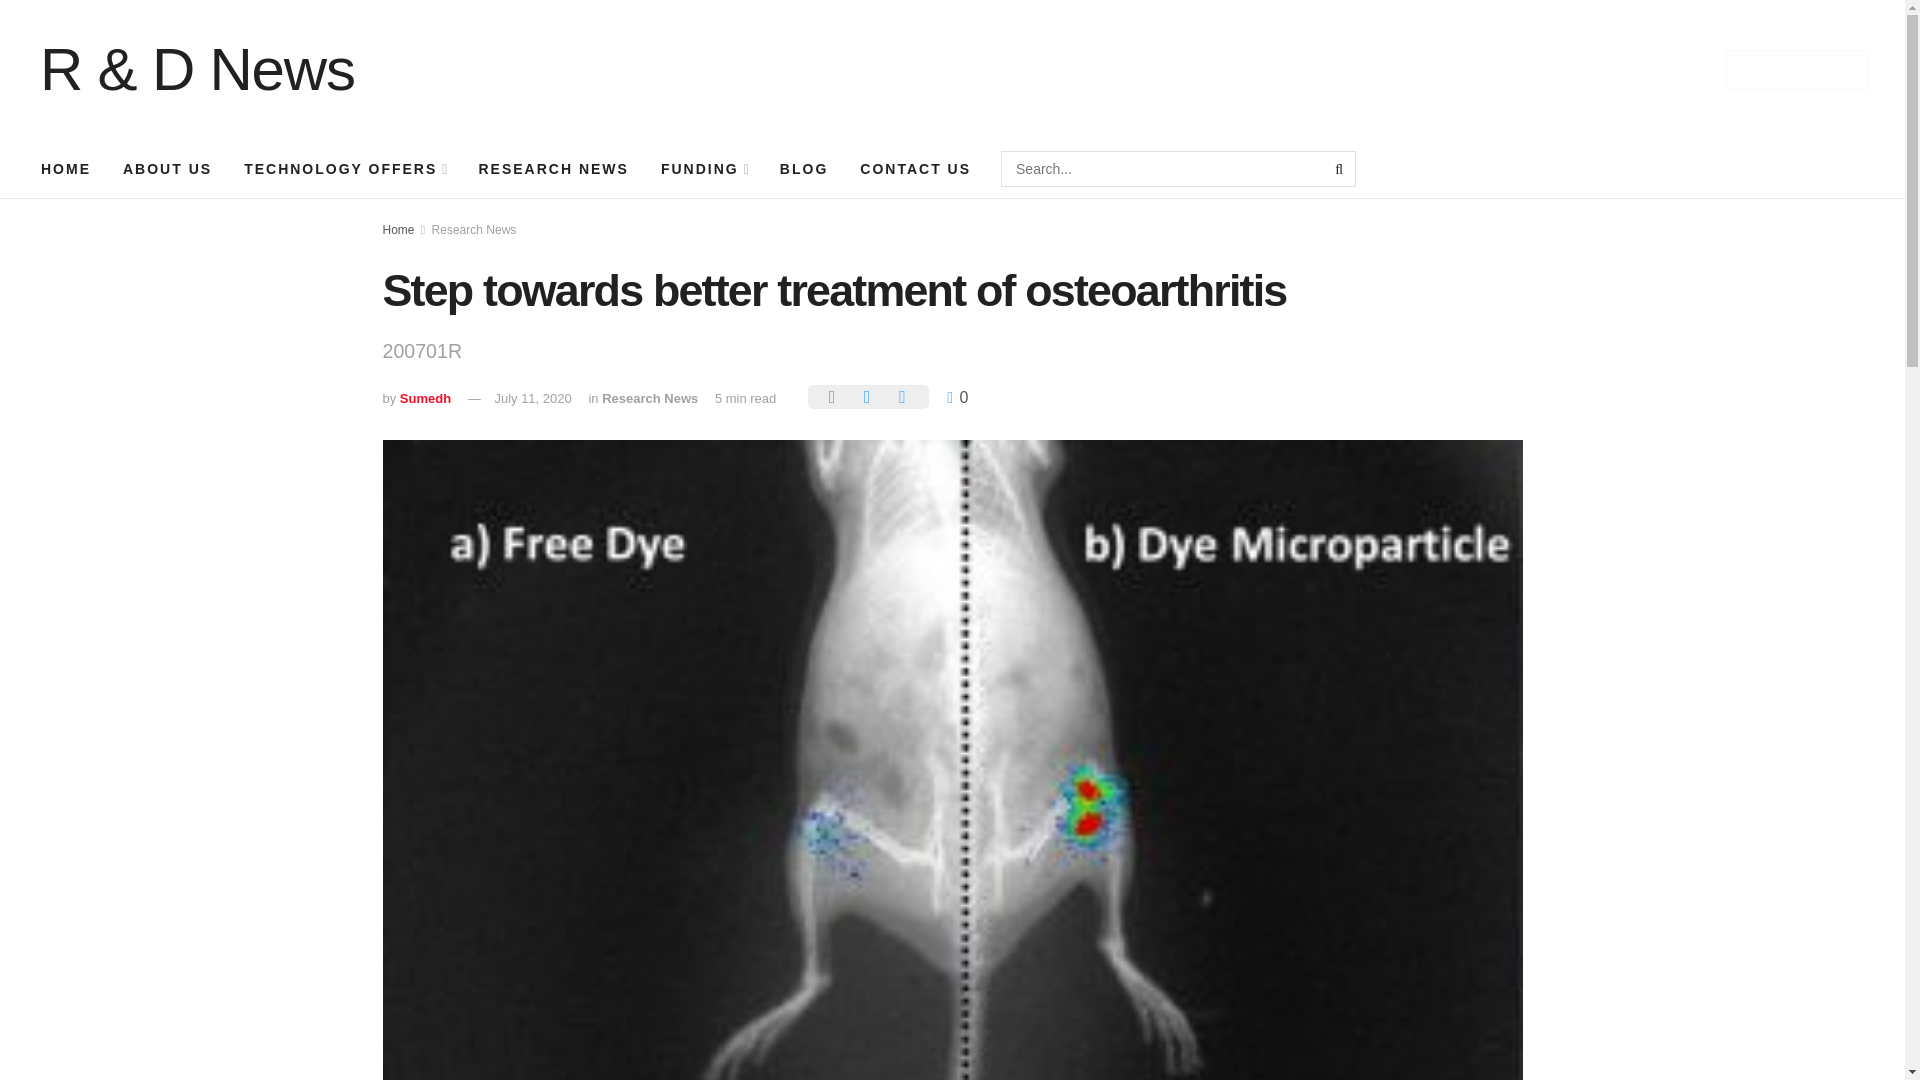  What do you see at coordinates (704, 168) in the screenshot?
I see `FUNDING` at bounding box center [704, 168].